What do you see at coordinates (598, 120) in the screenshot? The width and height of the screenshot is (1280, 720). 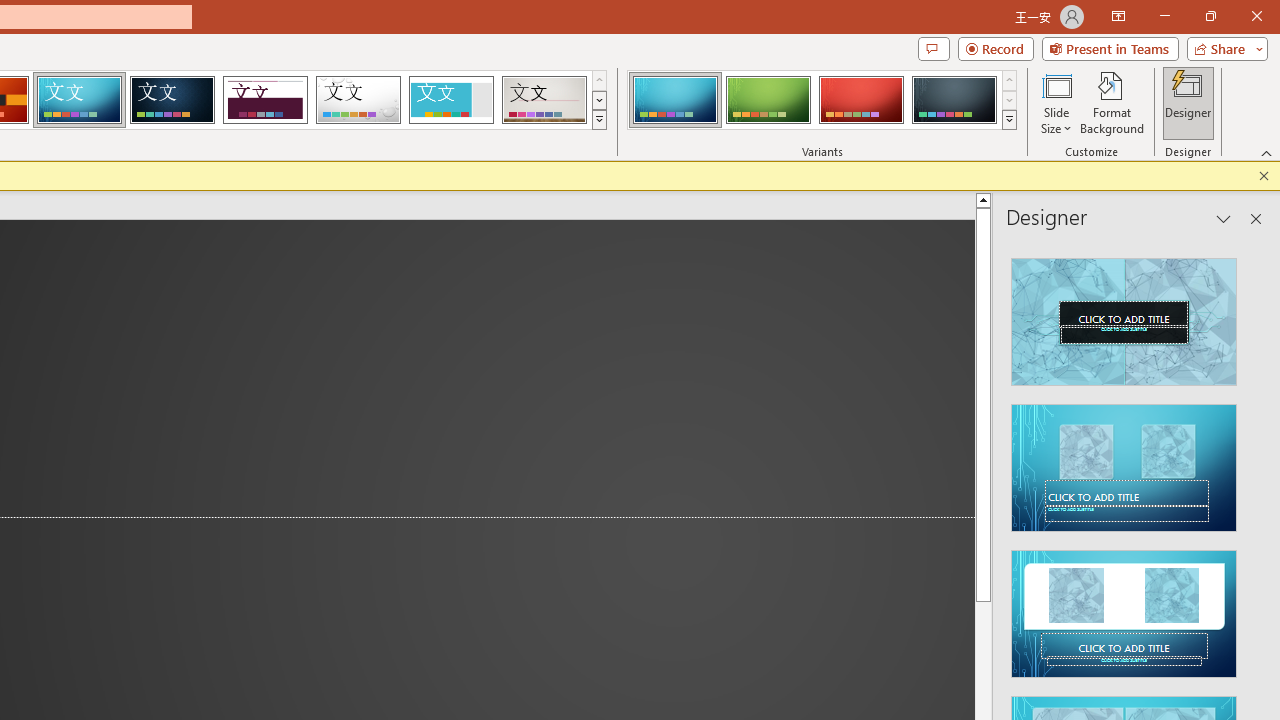 I see `Themes` at bounding box center [598, 120].